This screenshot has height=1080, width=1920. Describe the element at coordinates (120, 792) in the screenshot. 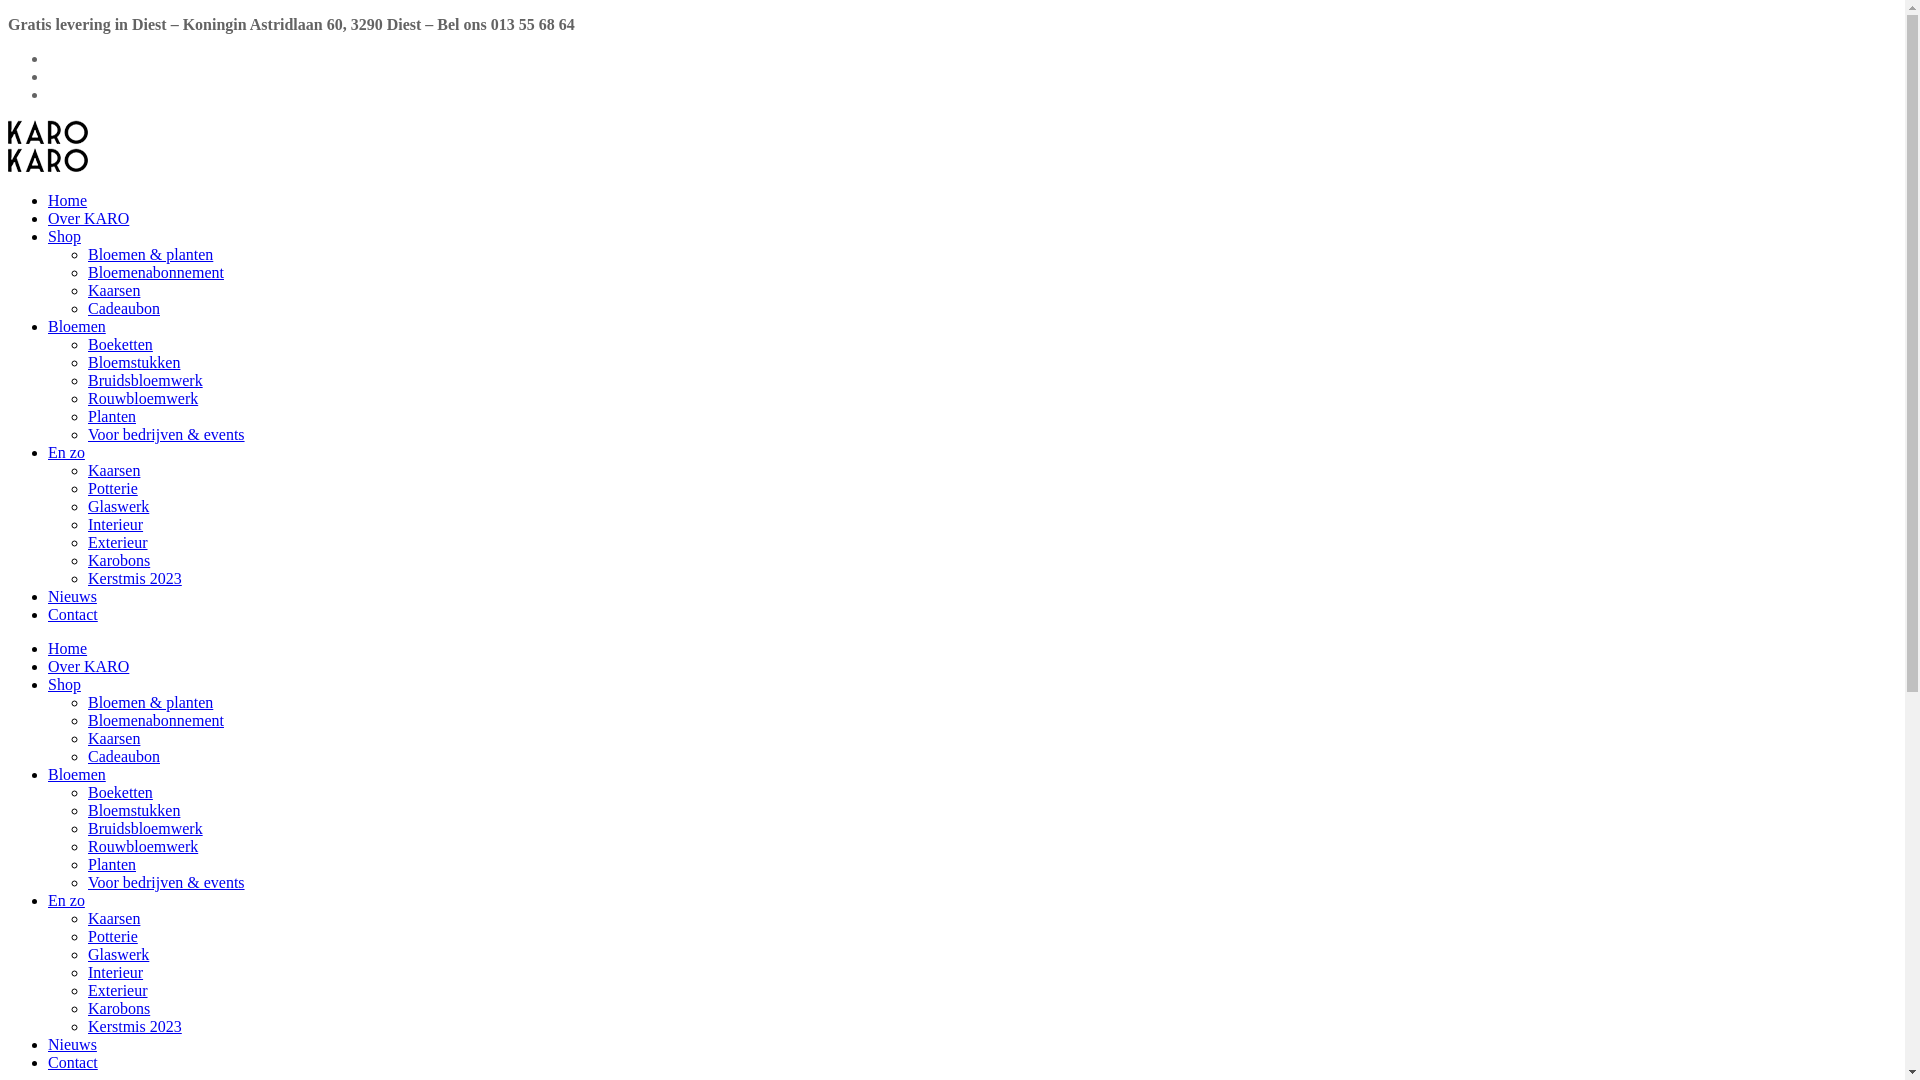

I see `Boeketten` at that location.